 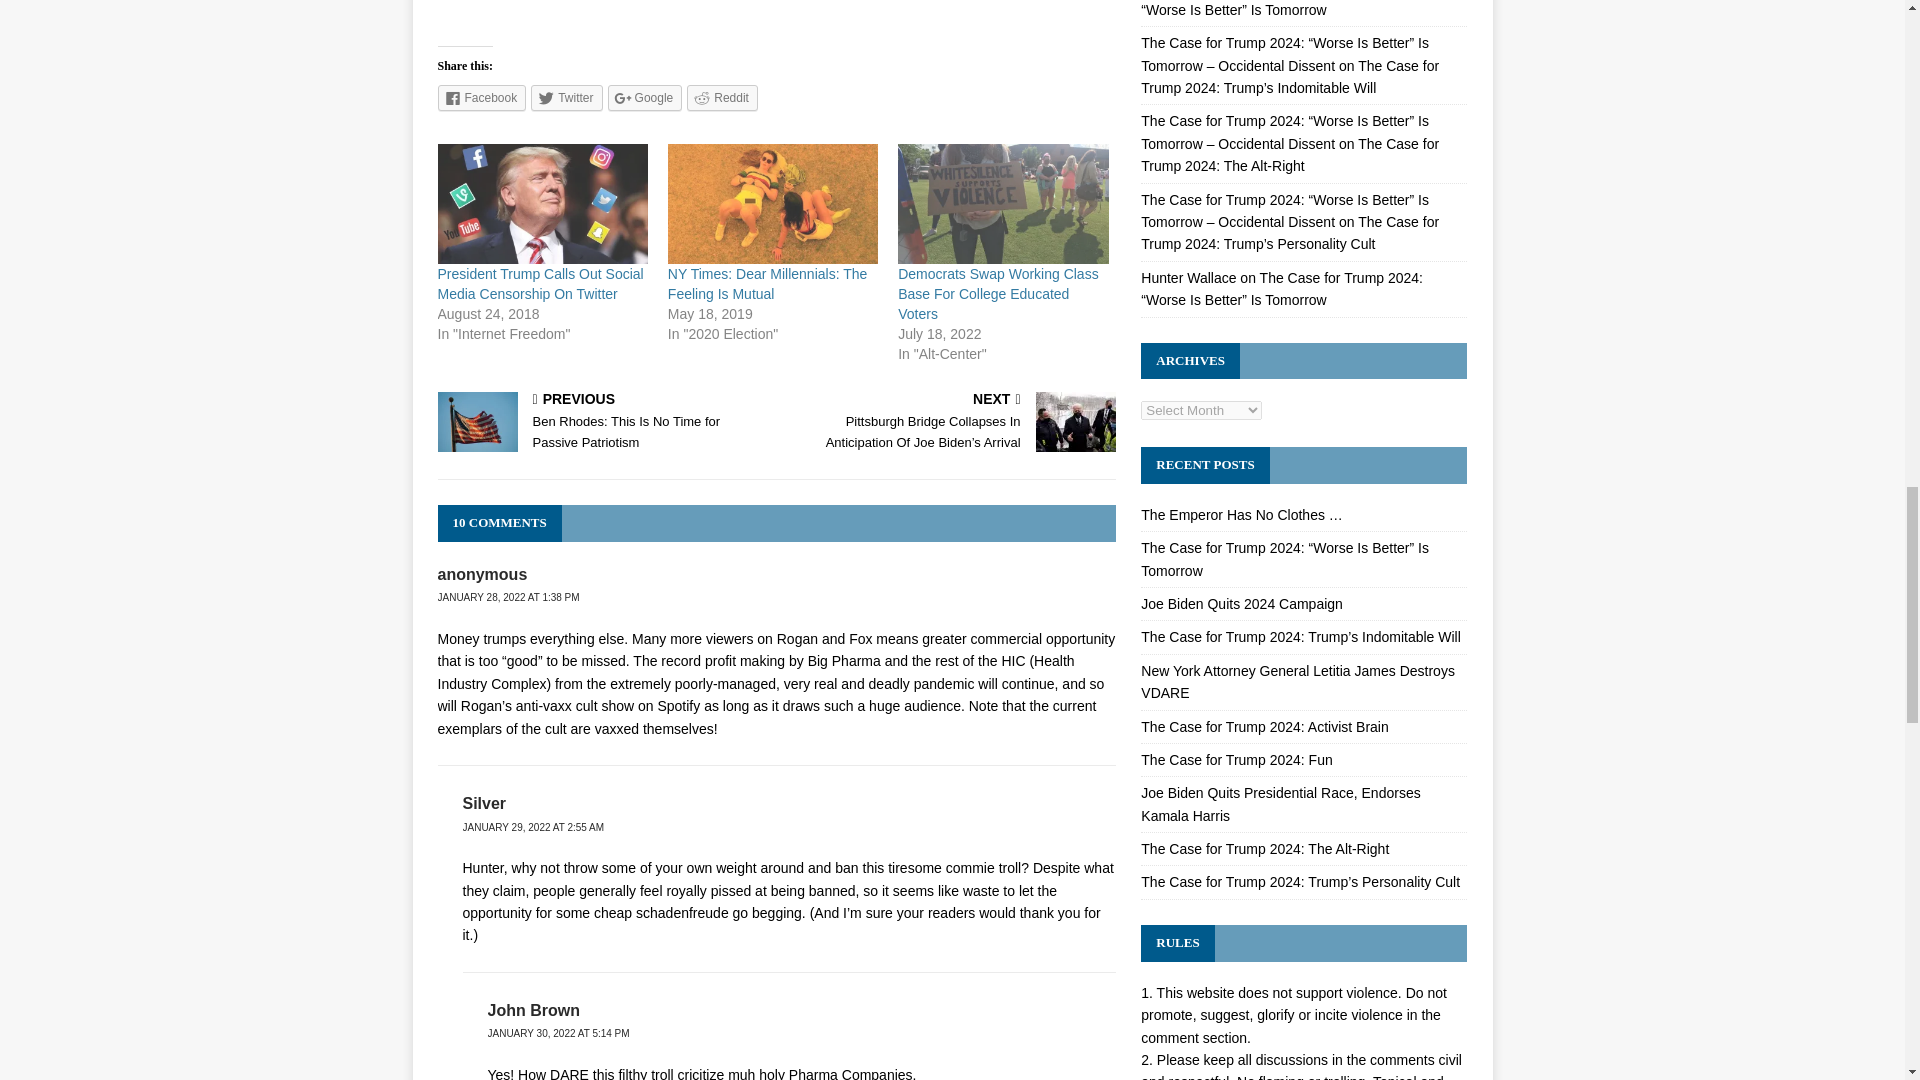 What do you see at coordinates (566, 98) in the screenshot?
I see `Click to share on Twitter` at bounding box center [566, 98].